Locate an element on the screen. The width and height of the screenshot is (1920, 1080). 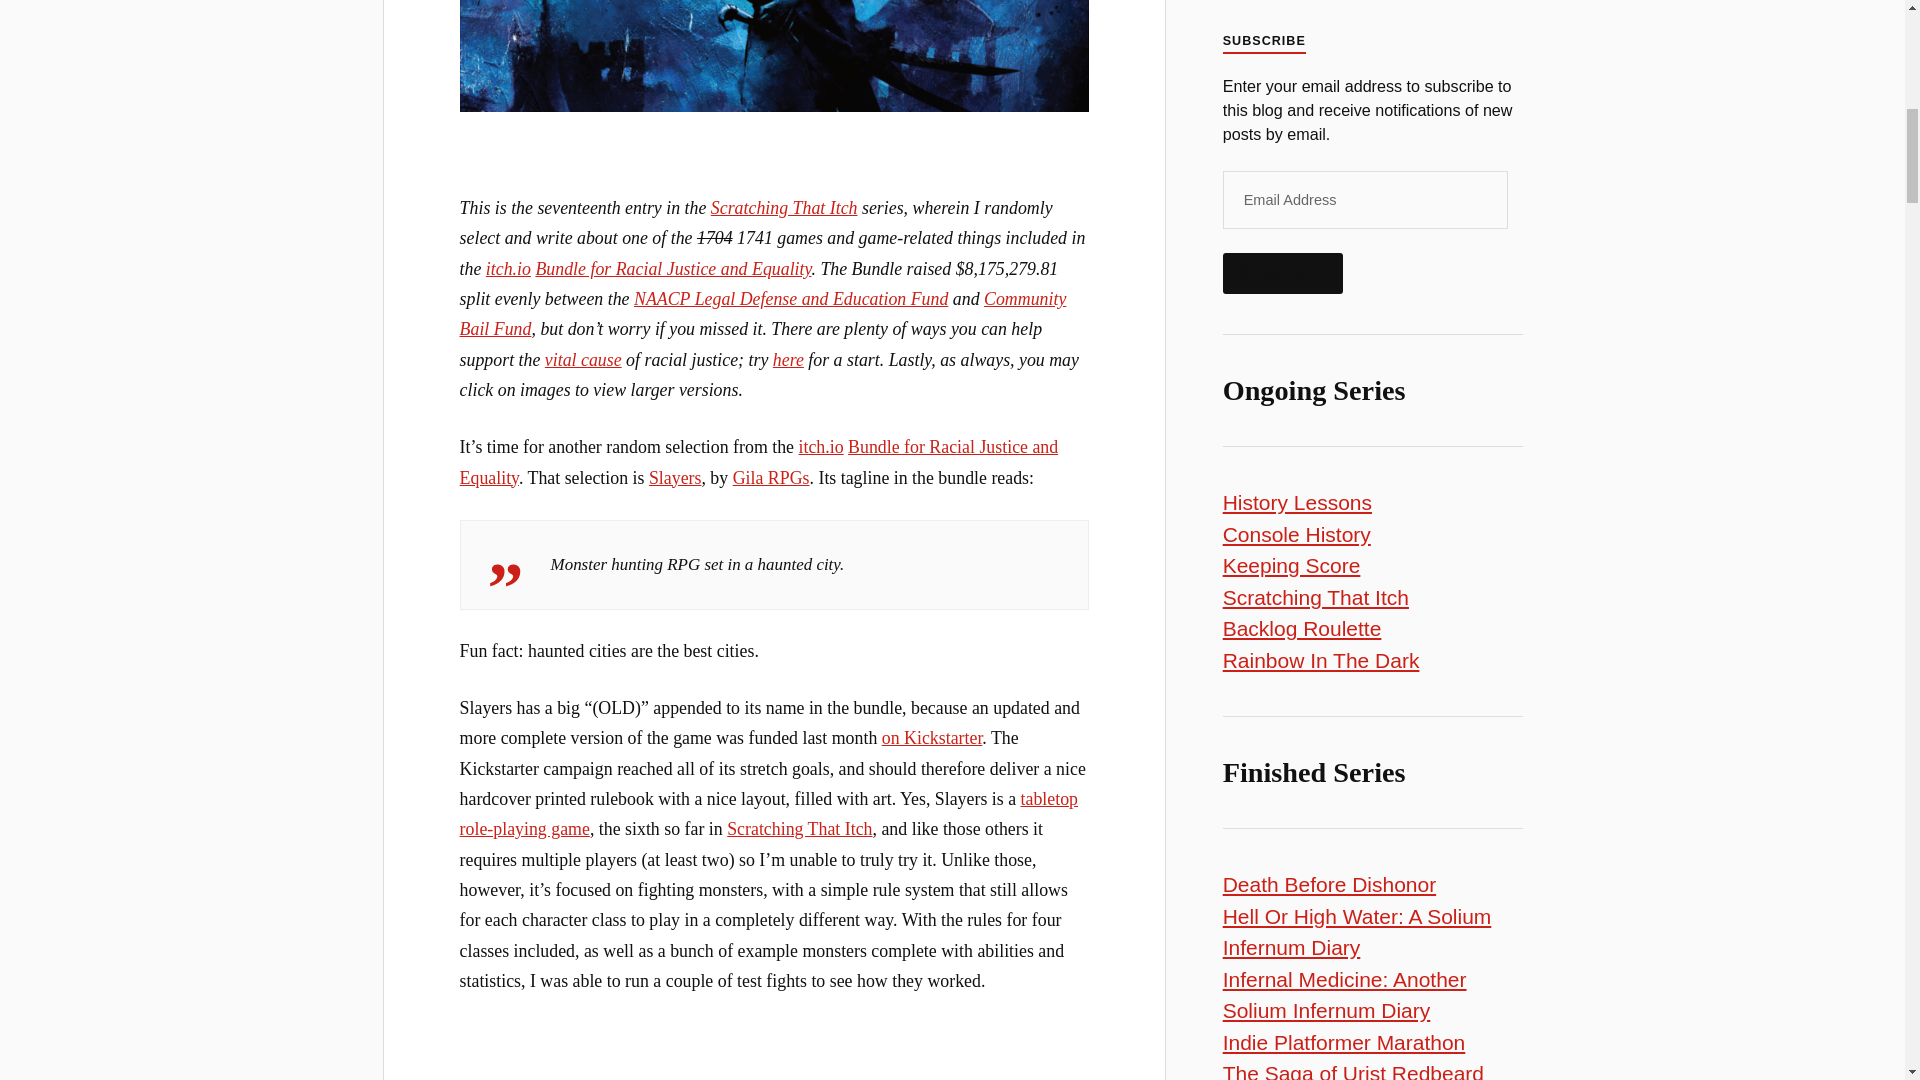
Maximum gloom. is located at coordinates (774, 56).